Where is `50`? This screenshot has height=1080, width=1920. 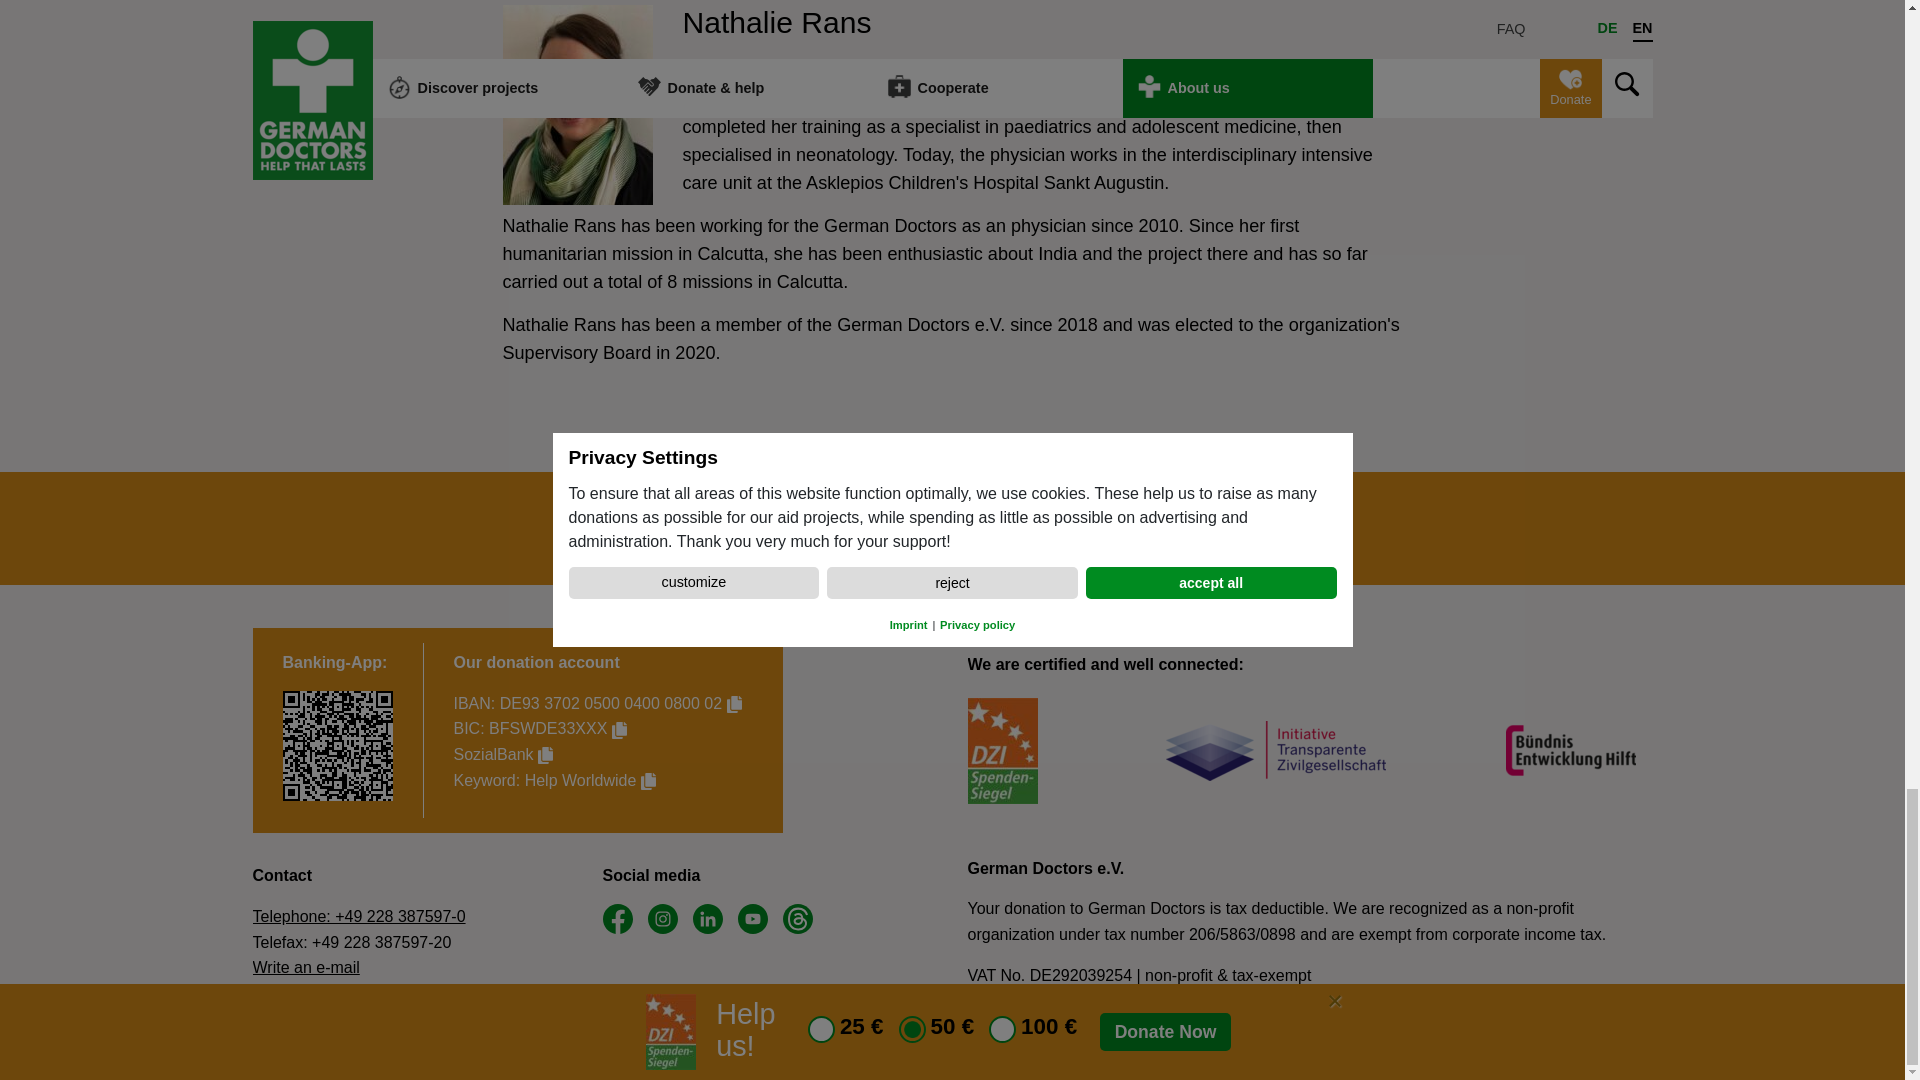 50 is located at coordinates (900, 526).